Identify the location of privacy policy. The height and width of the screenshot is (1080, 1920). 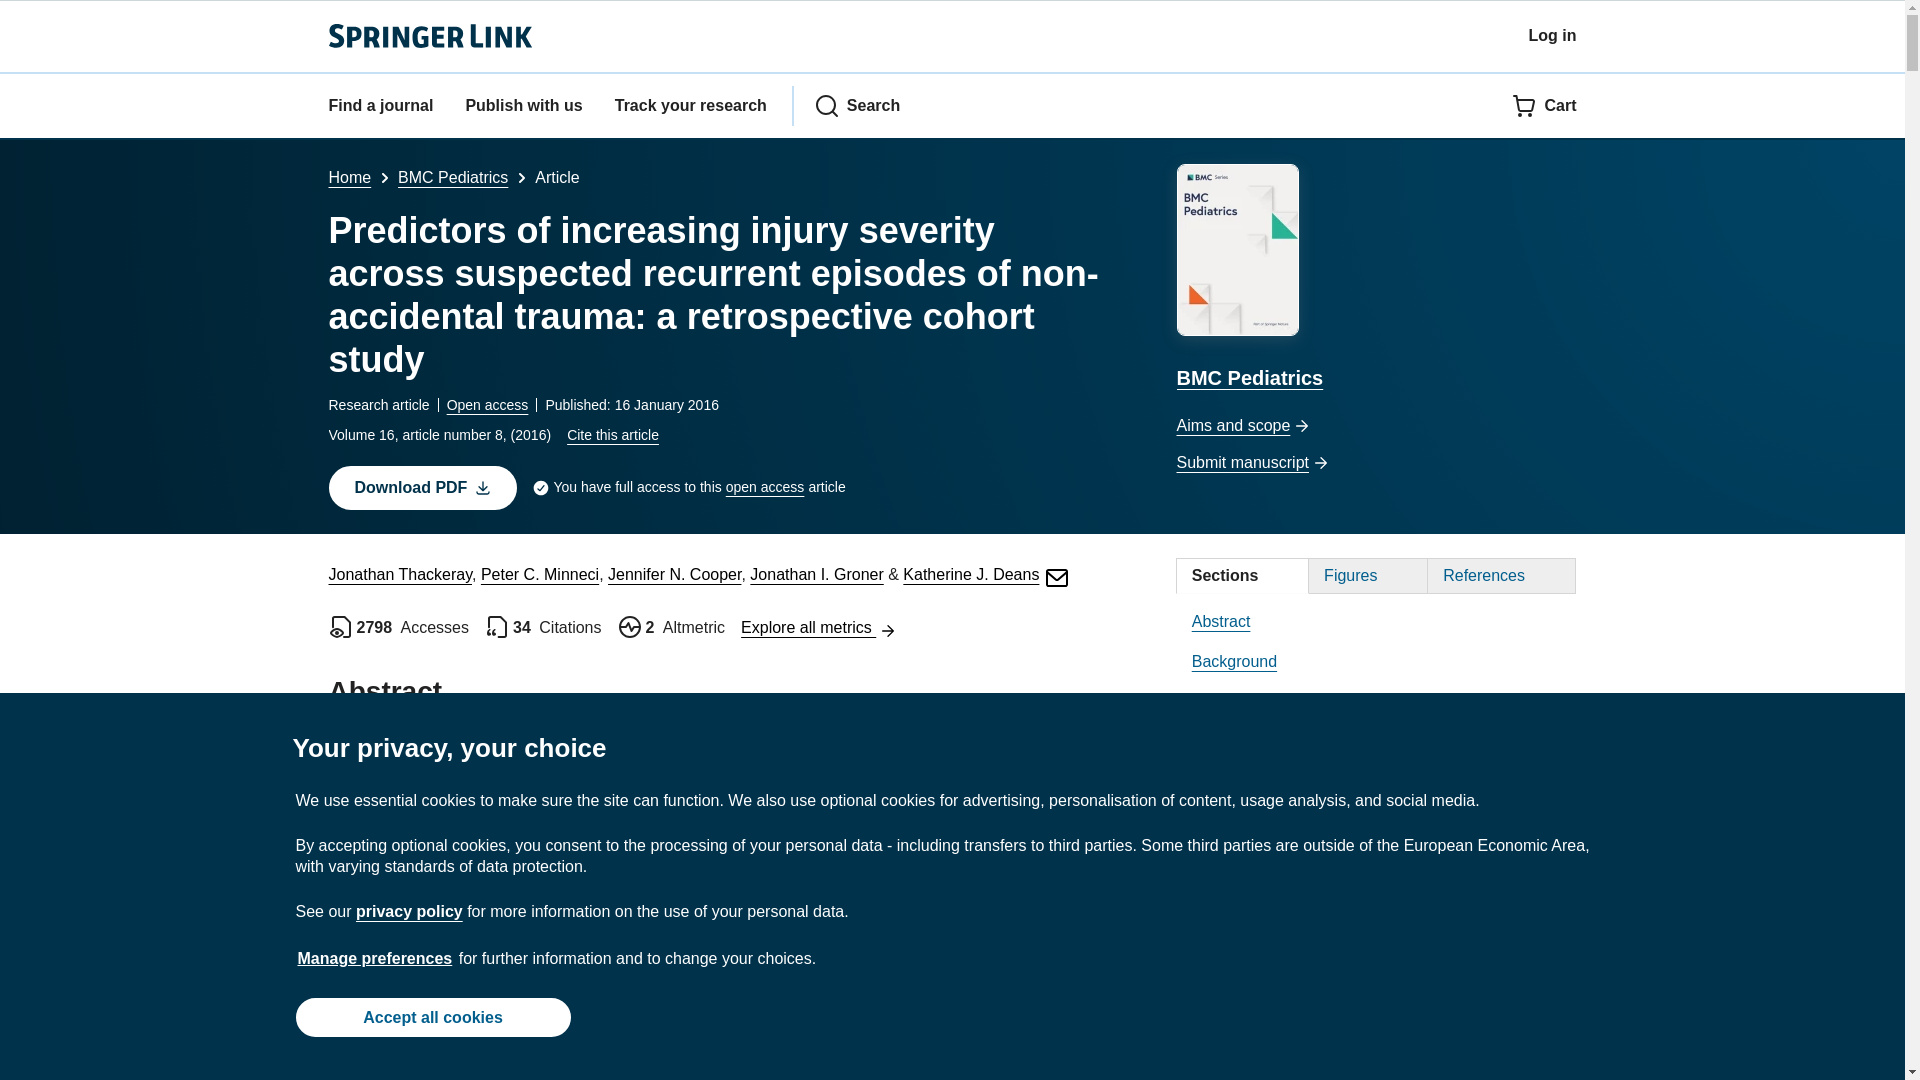
(408, 911).